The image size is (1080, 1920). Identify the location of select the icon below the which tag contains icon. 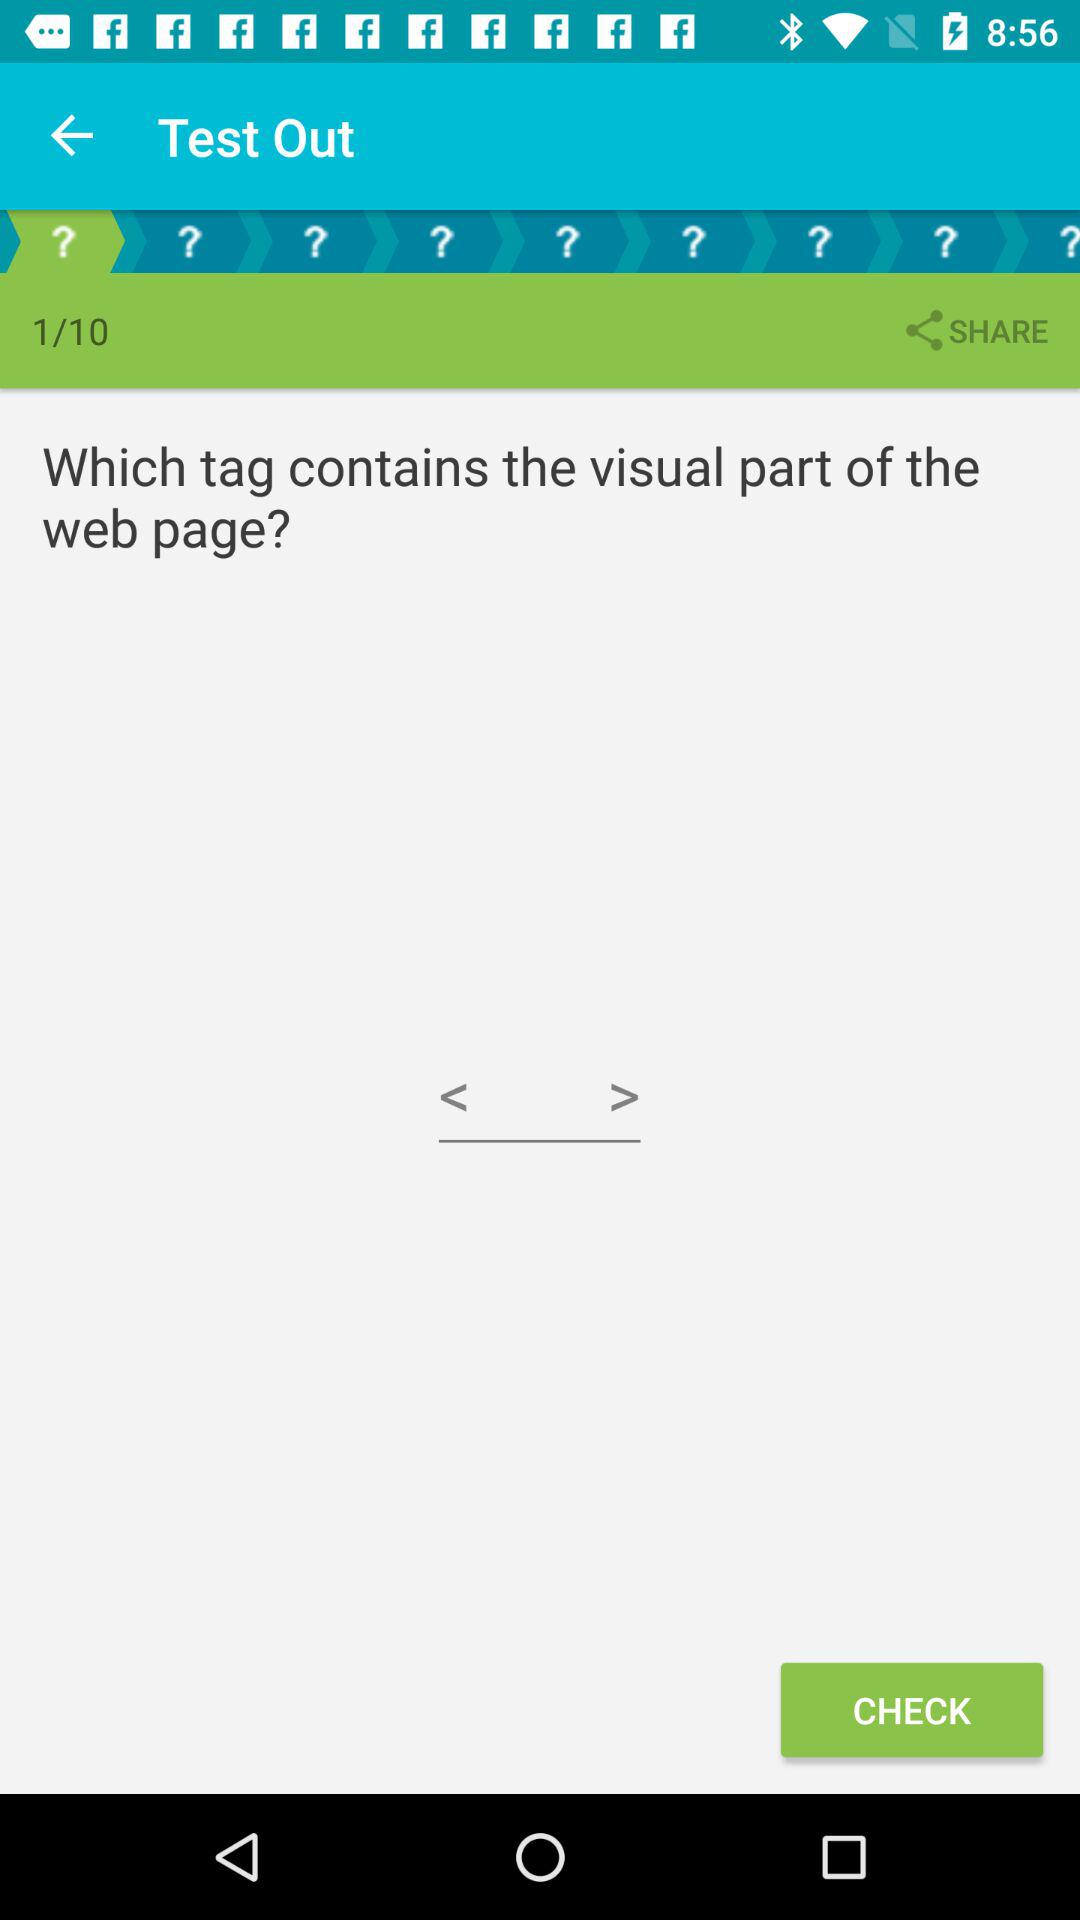
(911, 1710).